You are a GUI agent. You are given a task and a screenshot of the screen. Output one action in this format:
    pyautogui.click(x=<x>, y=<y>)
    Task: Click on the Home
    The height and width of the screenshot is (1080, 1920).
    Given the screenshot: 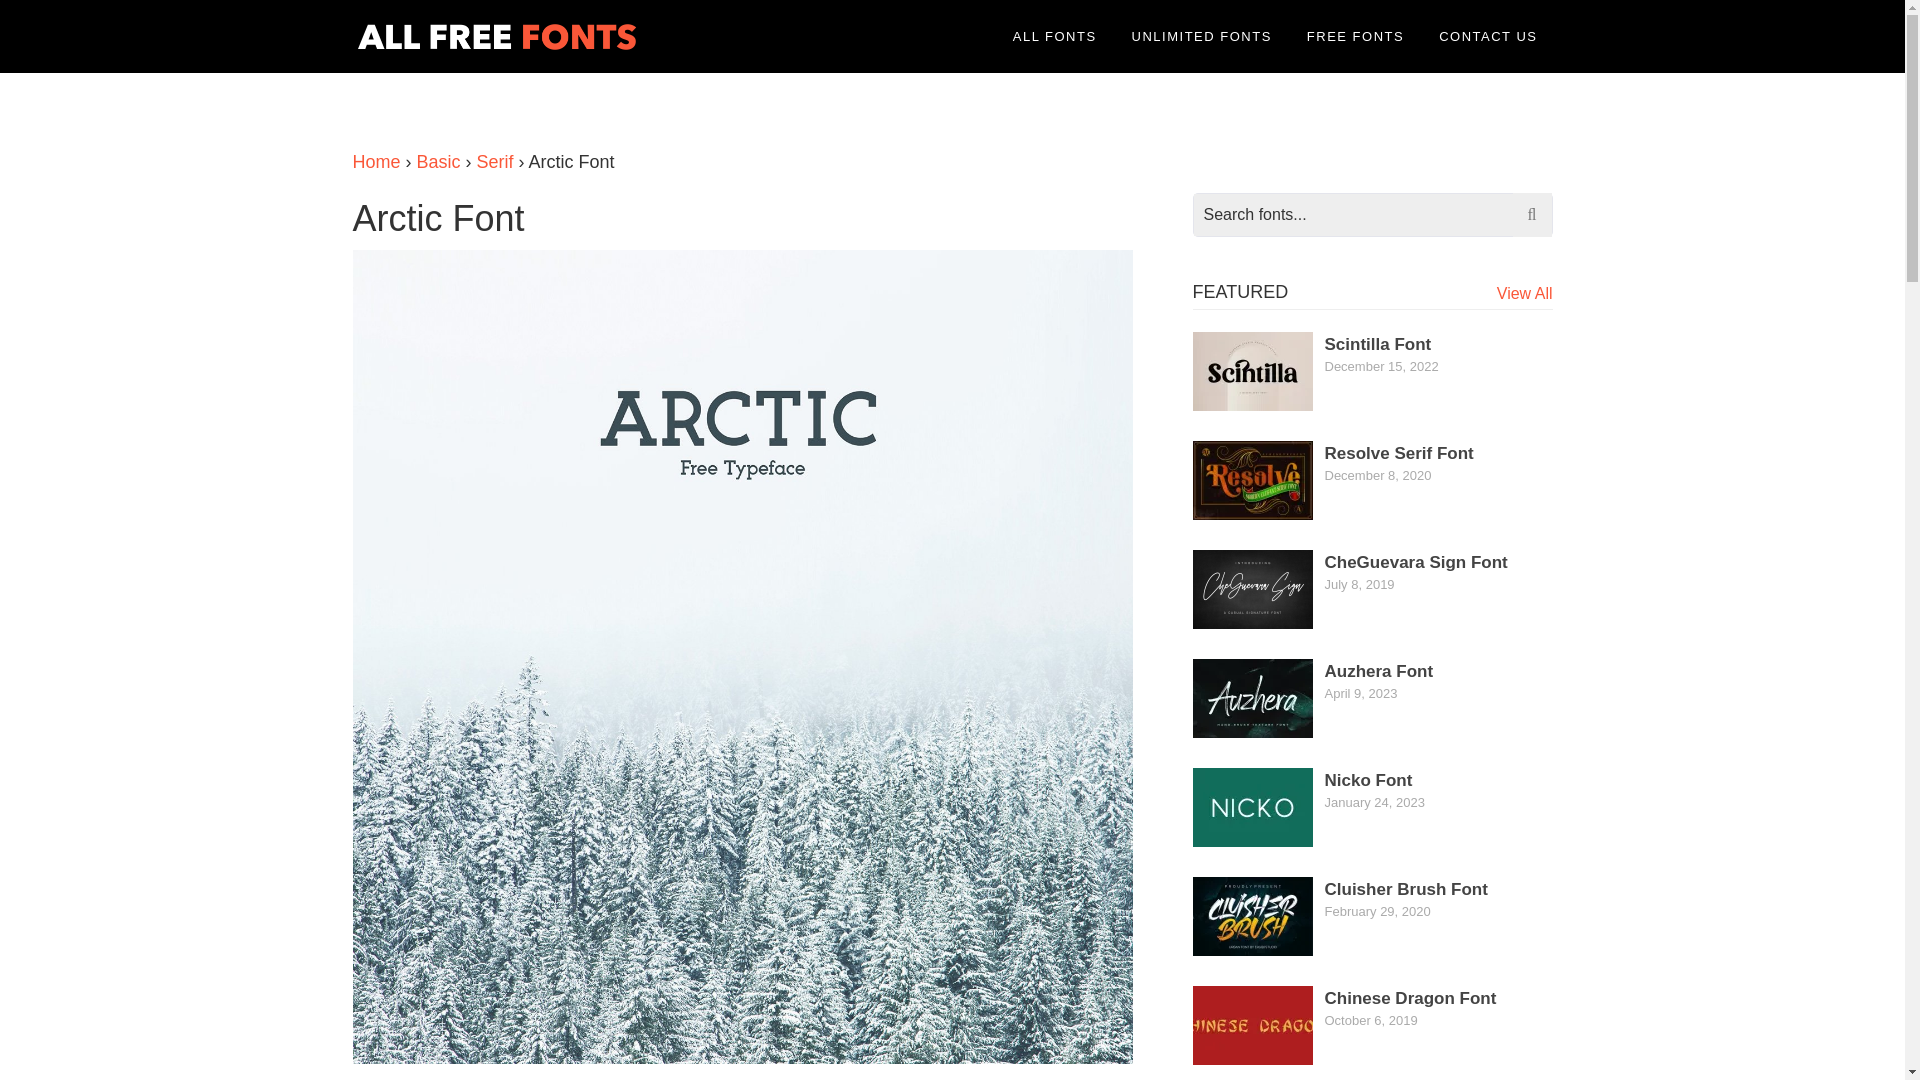 What is the action you would take?
    pyautogui.click(x=375, y=162)
    